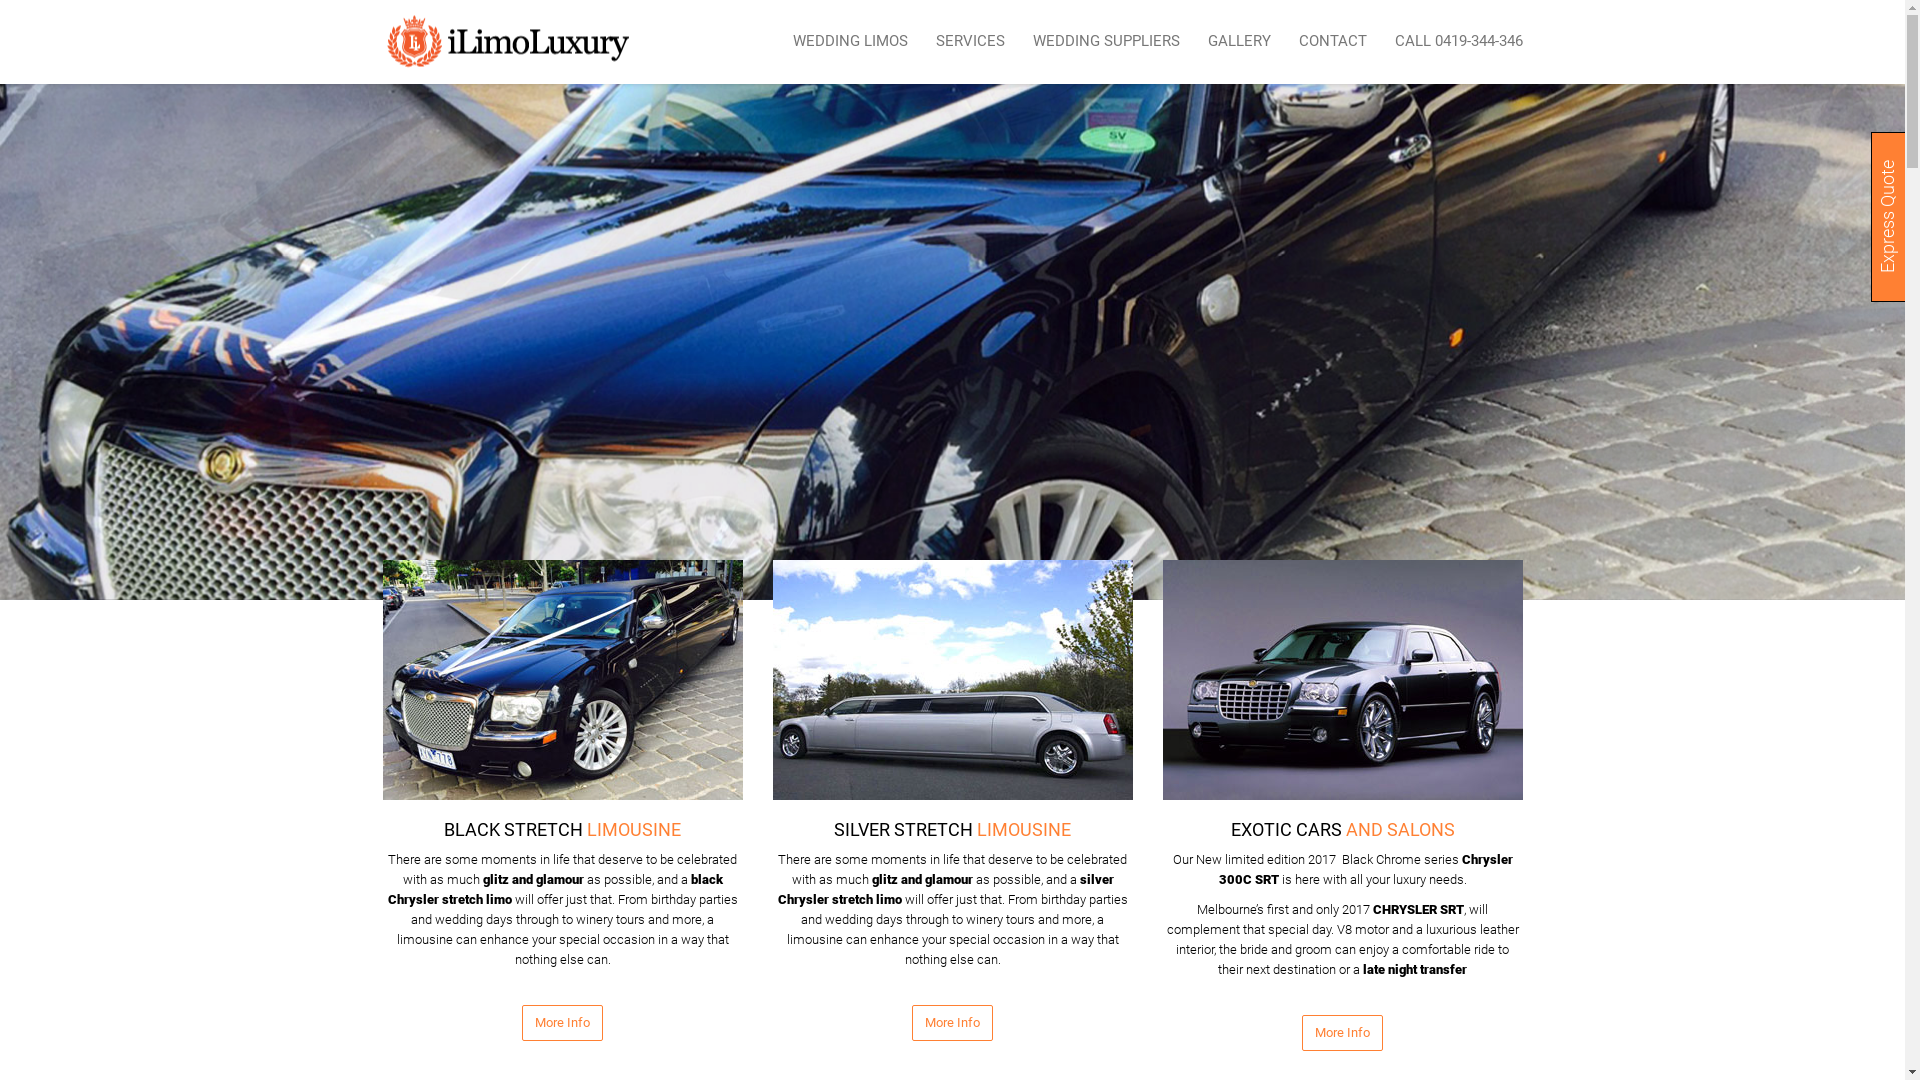 The image size is (1920, 1080). I want to click on SERVICES, so click(970, 42).